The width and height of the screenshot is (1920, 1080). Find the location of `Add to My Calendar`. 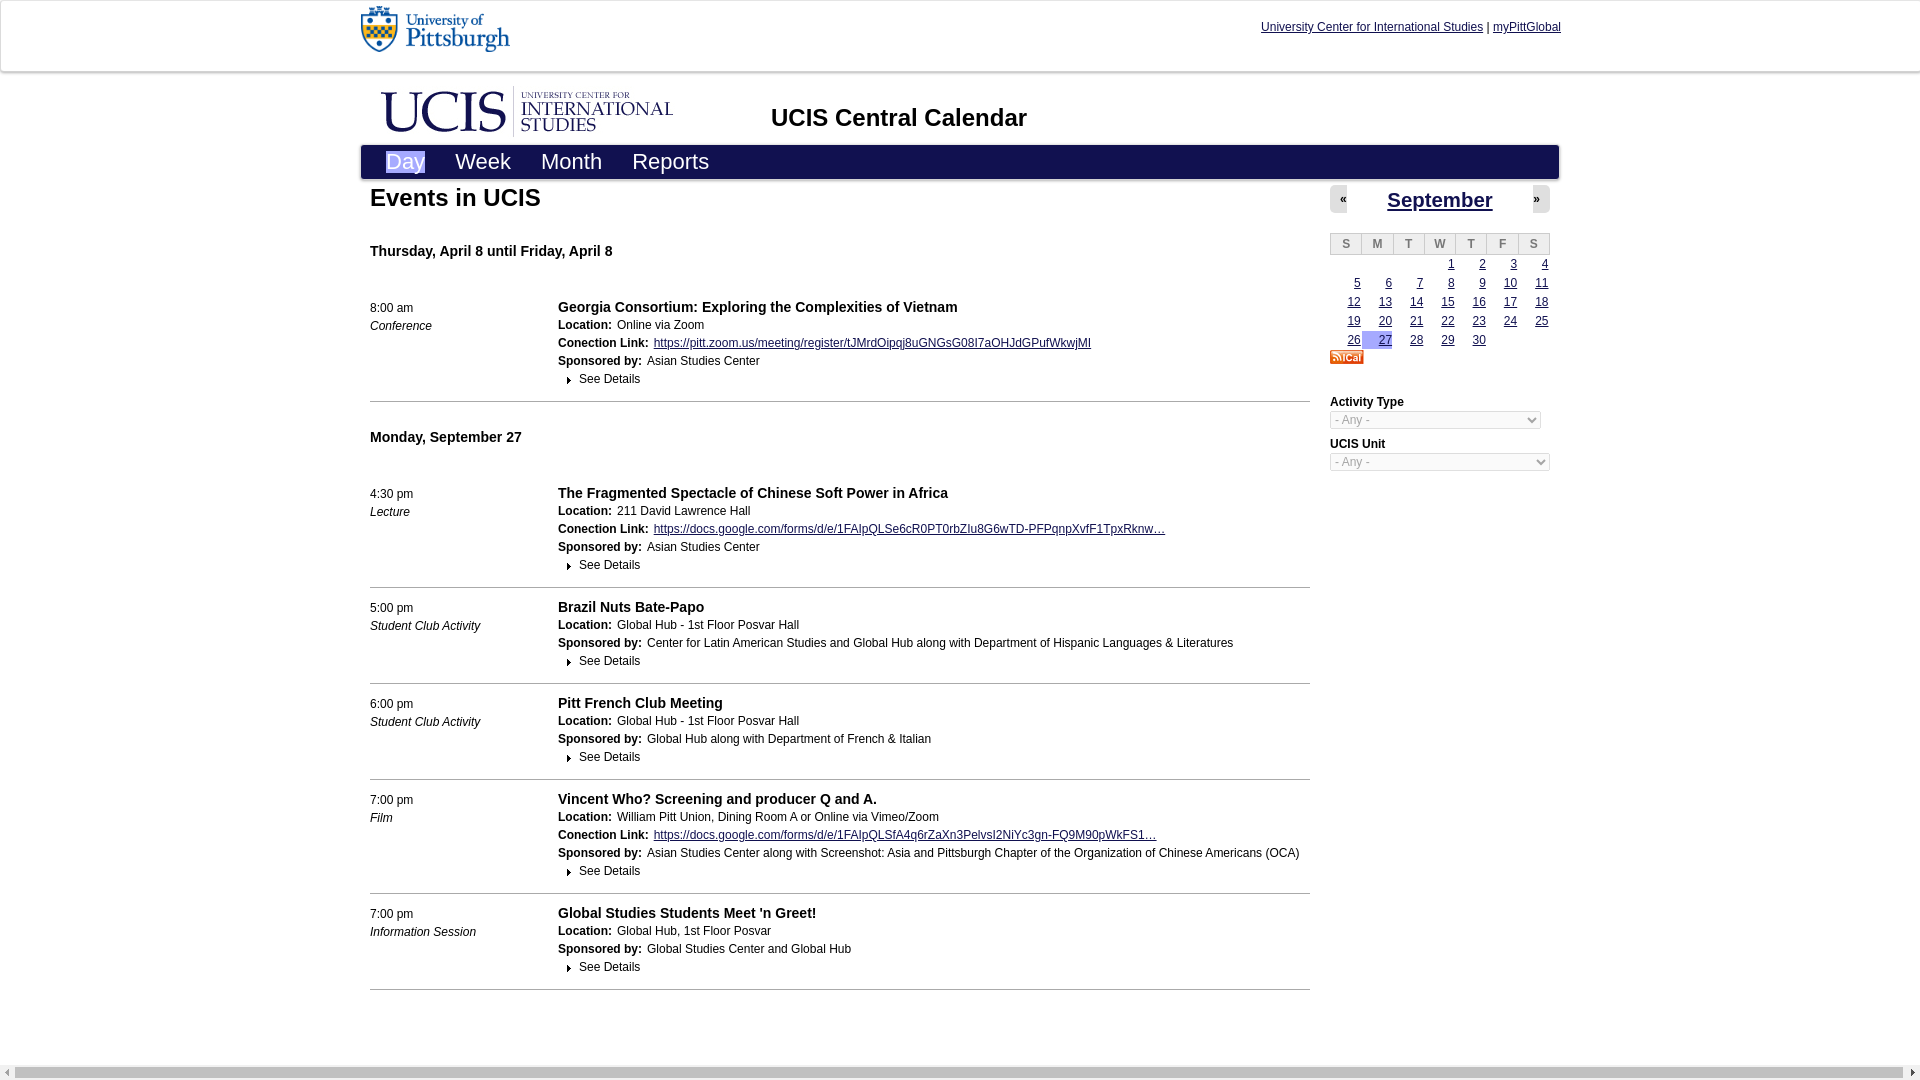

Add to My Calendar is located at coordinates (1346, 356).